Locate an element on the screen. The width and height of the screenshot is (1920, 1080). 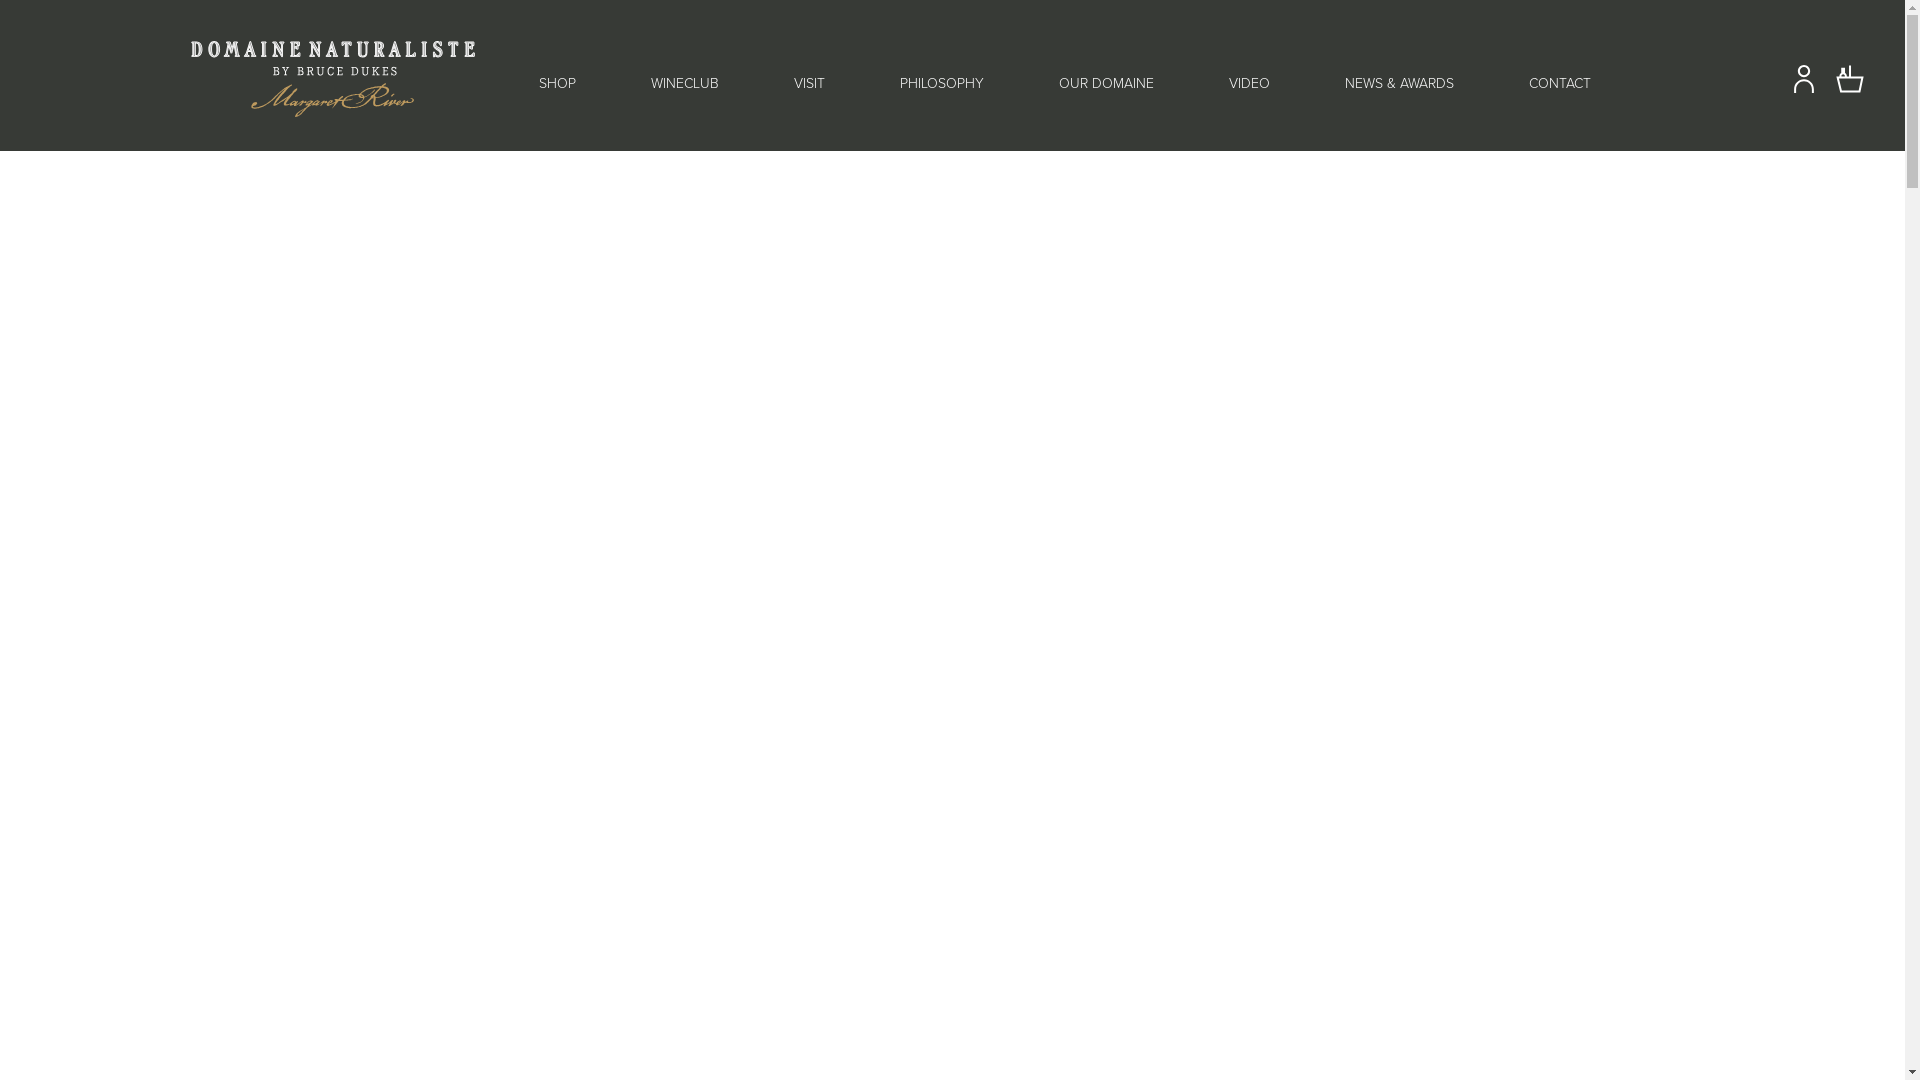
NEWS & AWARDS is located at coordinates (1398, 82).